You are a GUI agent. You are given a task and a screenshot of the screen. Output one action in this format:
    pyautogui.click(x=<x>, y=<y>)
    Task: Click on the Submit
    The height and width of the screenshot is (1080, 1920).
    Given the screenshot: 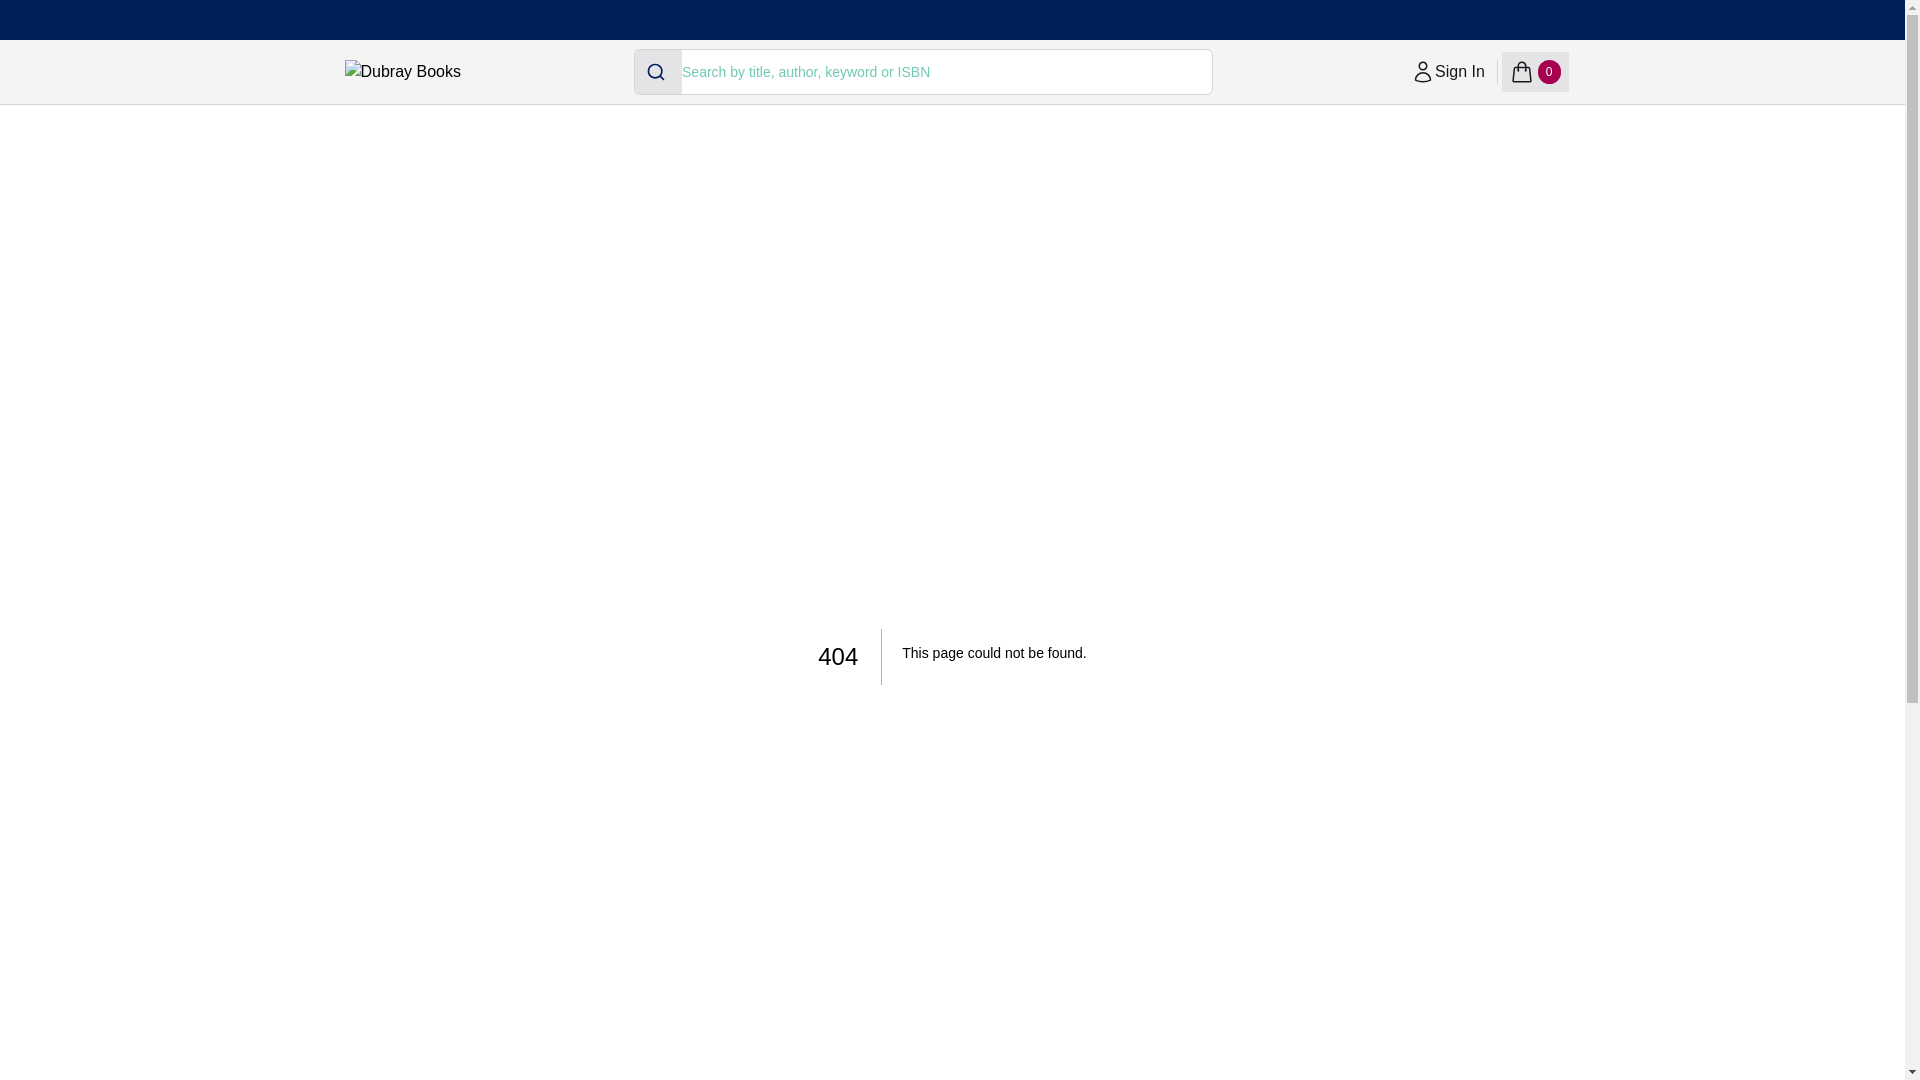 What is the action you would take?
    pyautogui.click(x=1534, y=71)
    